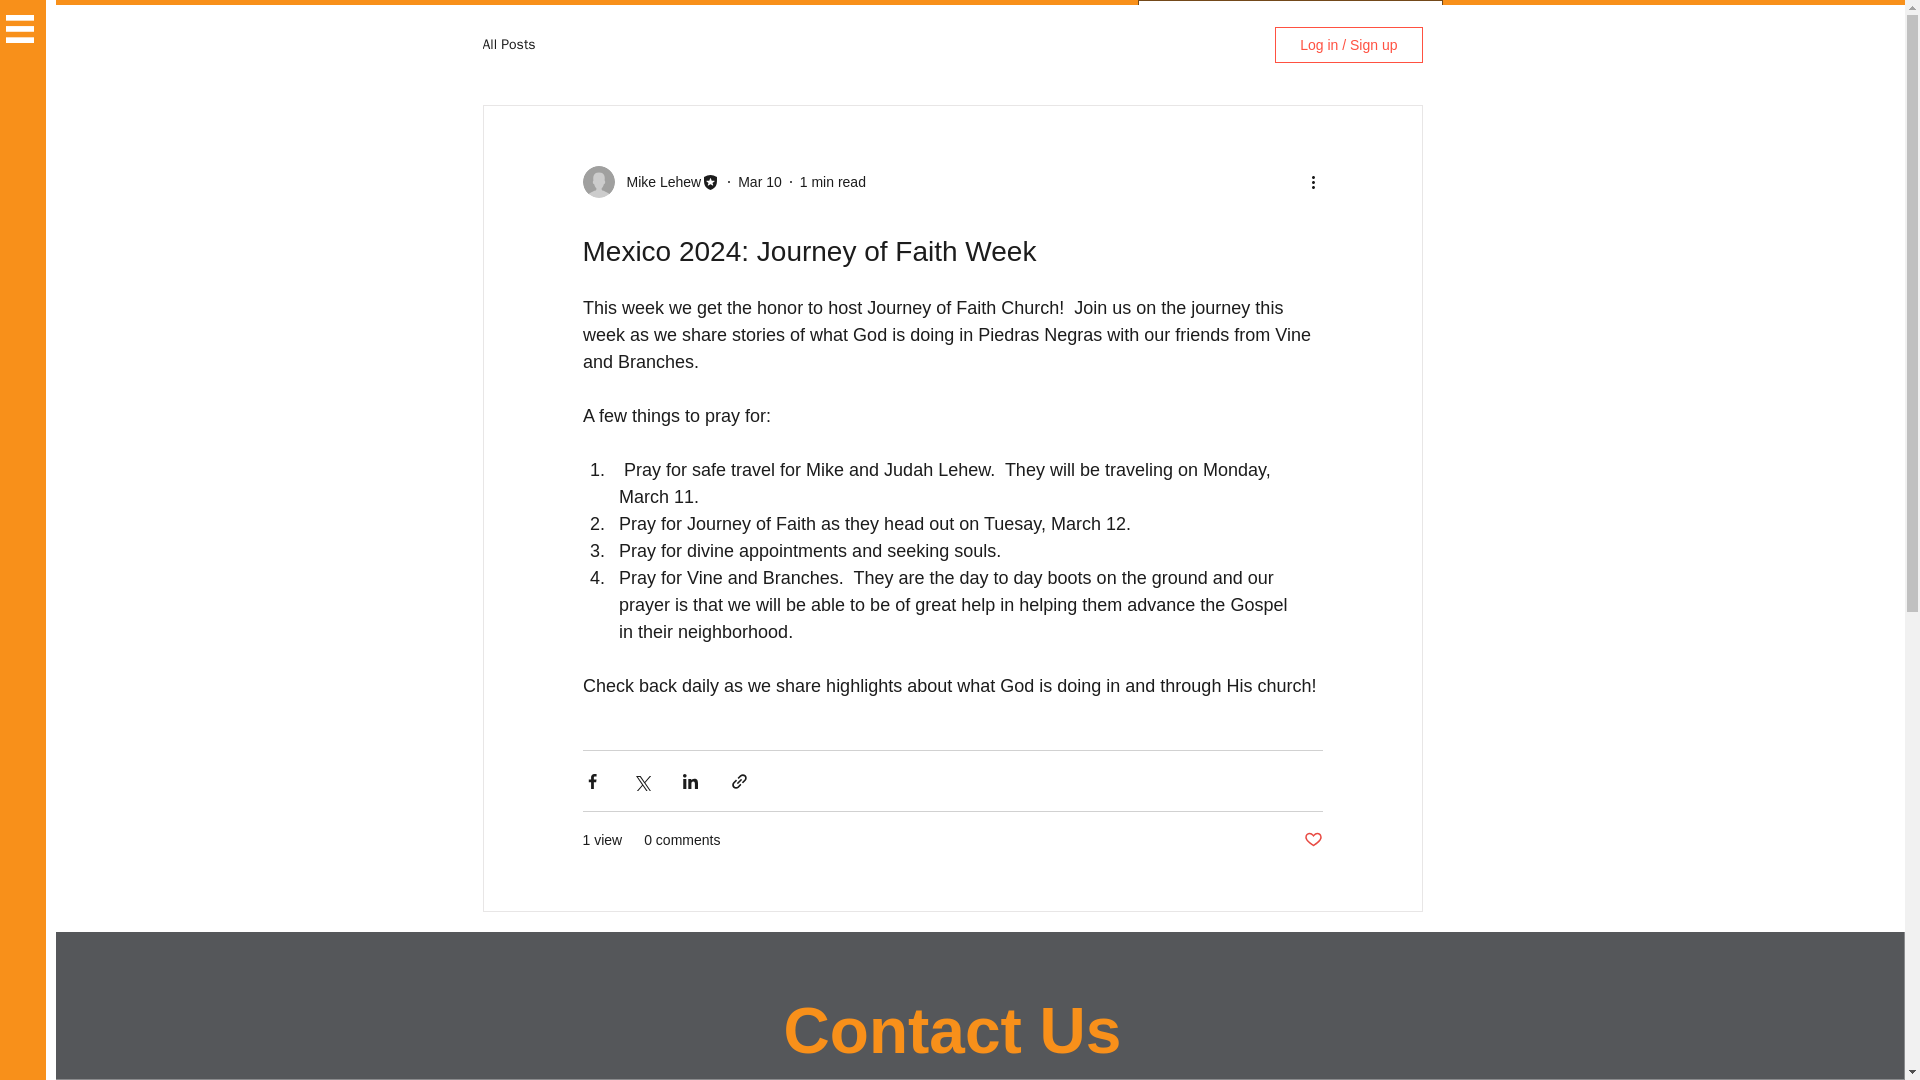 Image resolution: width=1920 pixels, height=1080 pixels. What do you see at coordinates (1312, 840) in the screenshot?
I see `Post not marked as liked` at bounding box center [1312, 840].